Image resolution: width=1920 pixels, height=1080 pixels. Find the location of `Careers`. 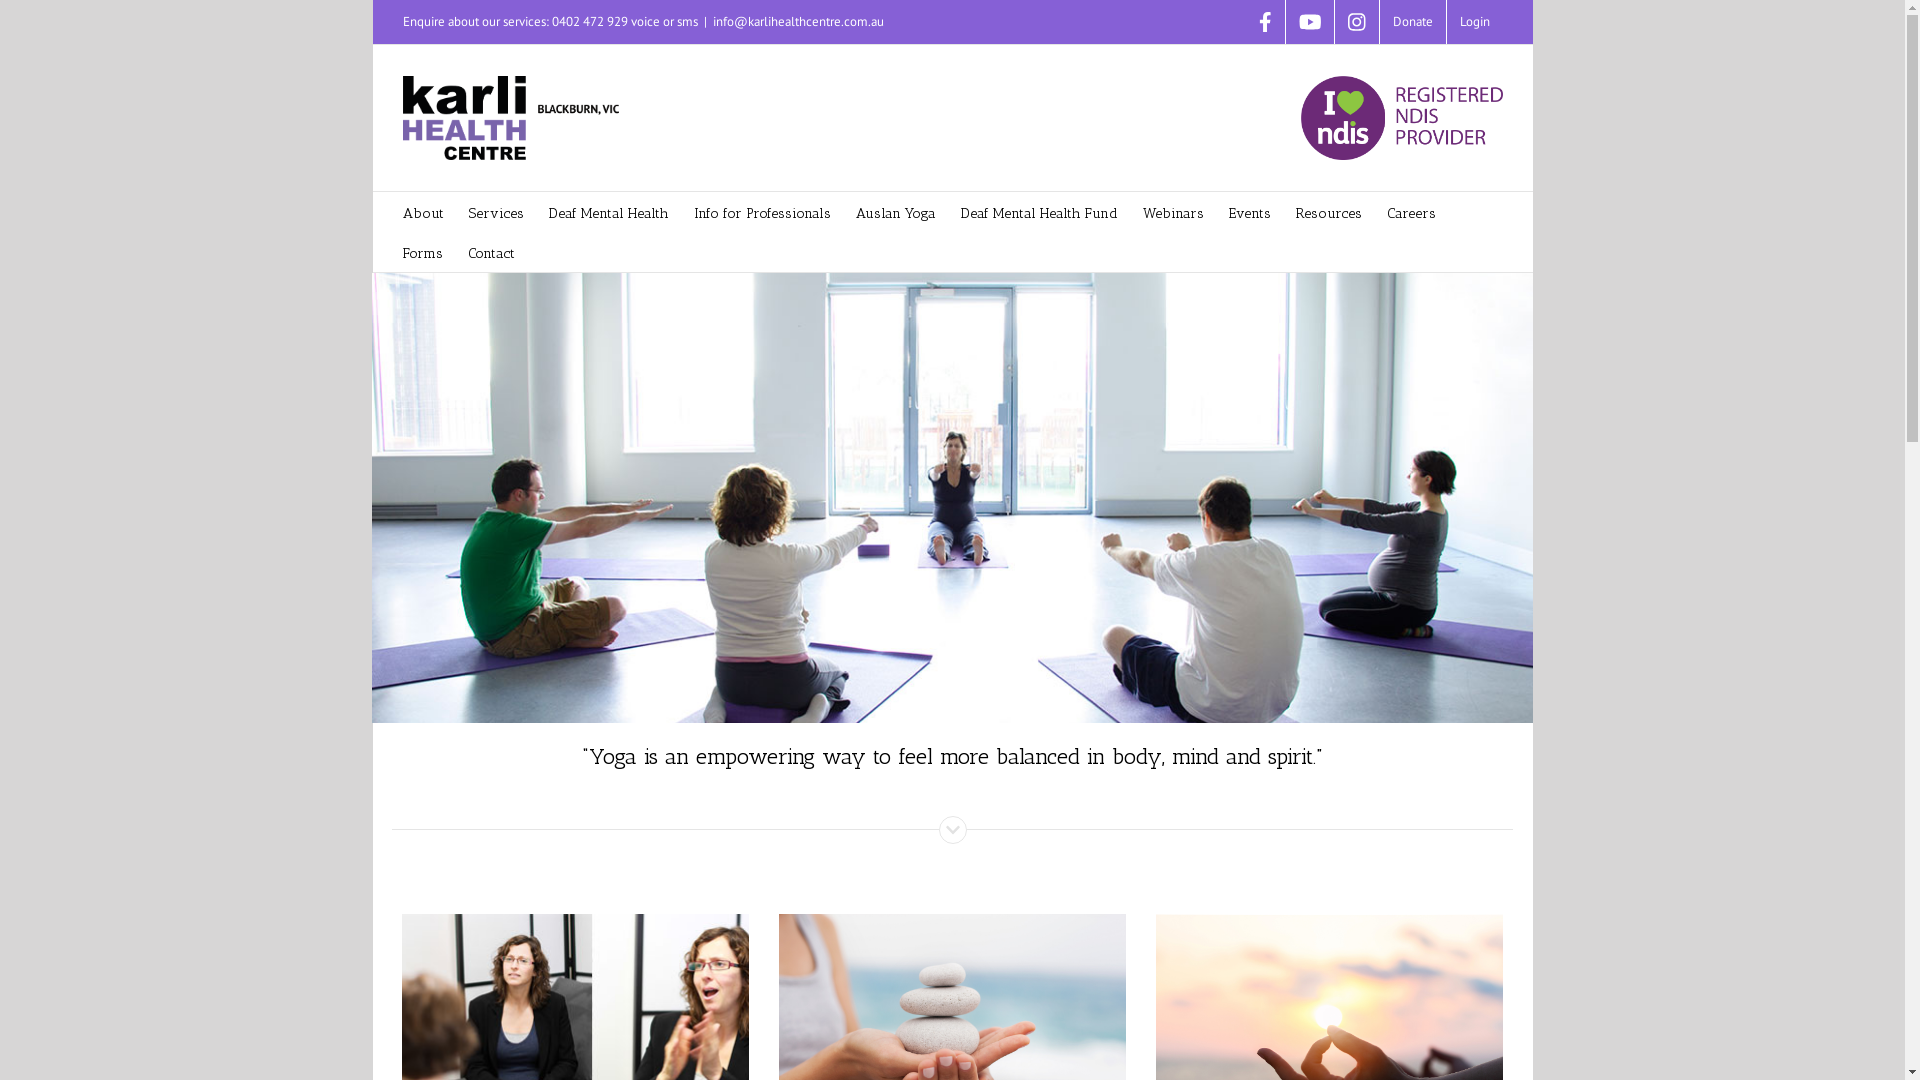

Careers is located at coordinates (1410, 212).